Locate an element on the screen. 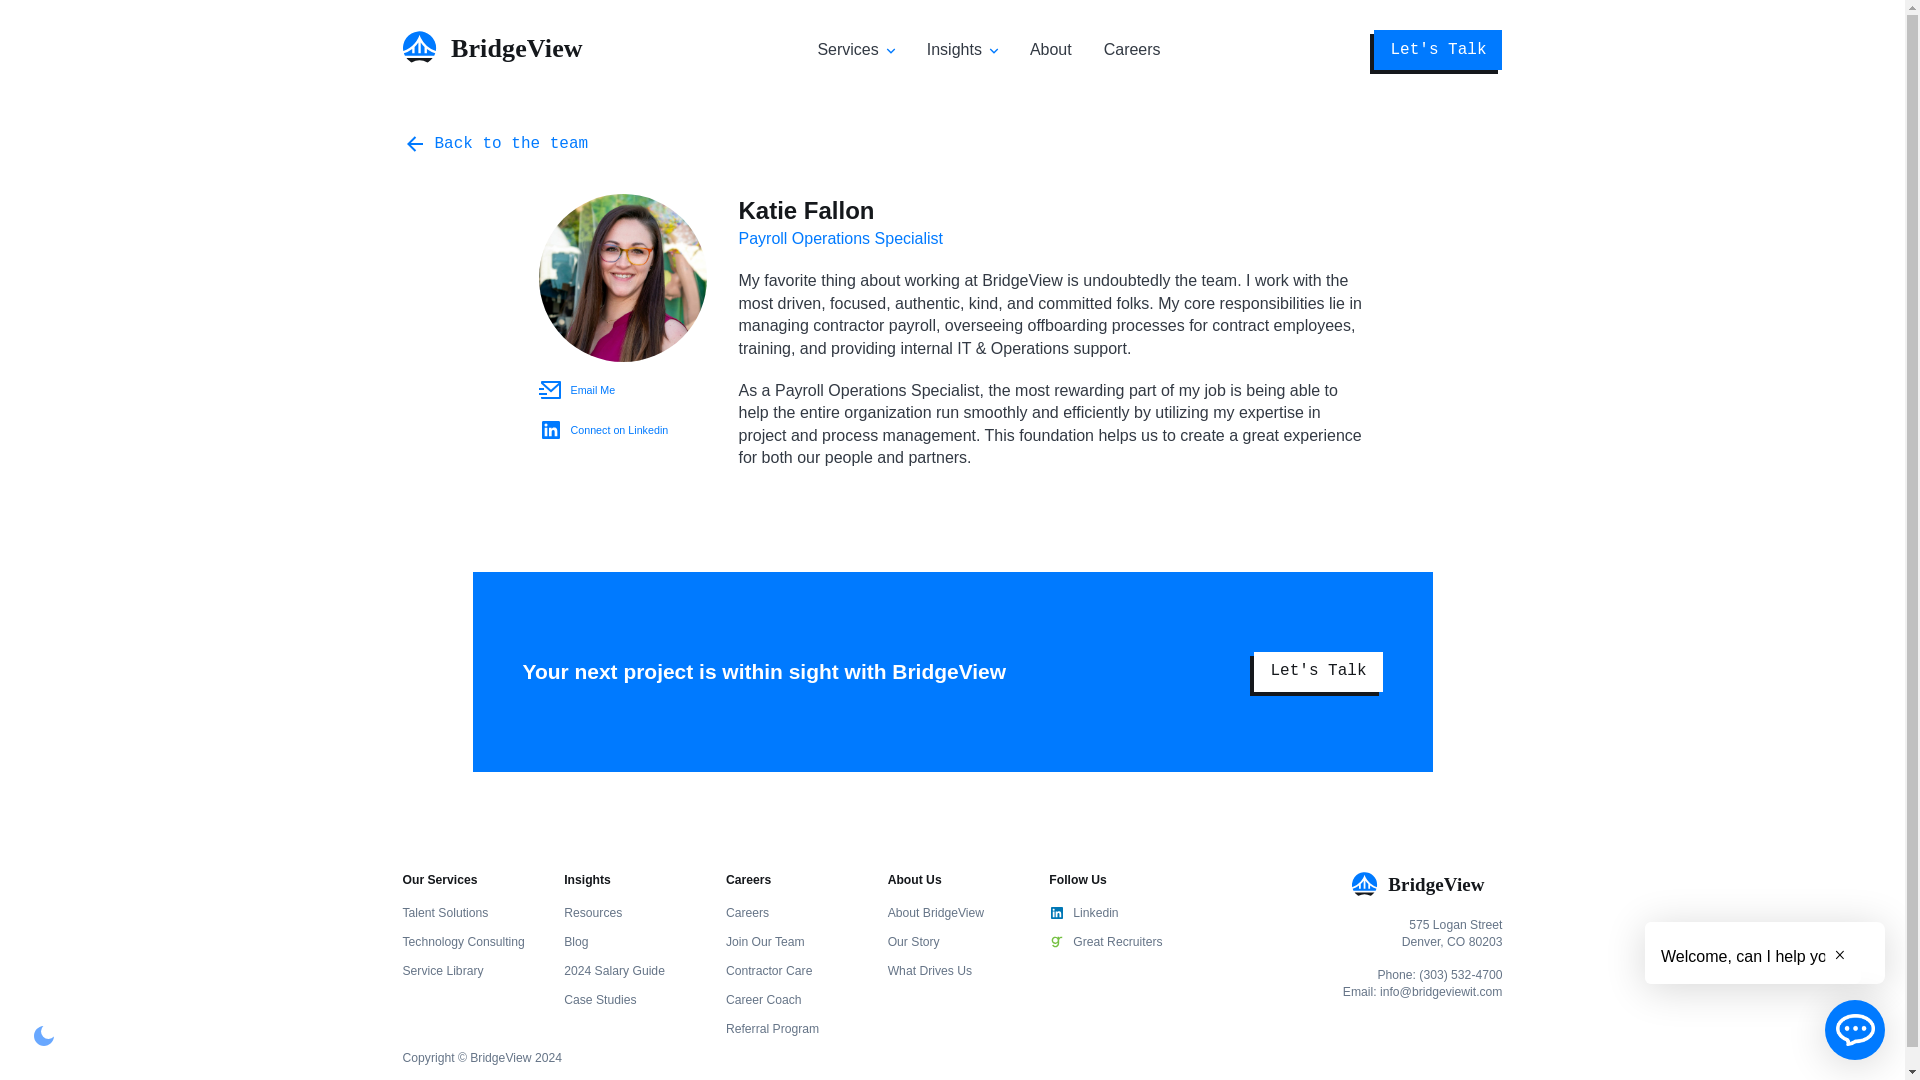 The height and width of the screenshot is (1080, 1920). Welcome, can I help you? is located at coordinates (1752, 952).